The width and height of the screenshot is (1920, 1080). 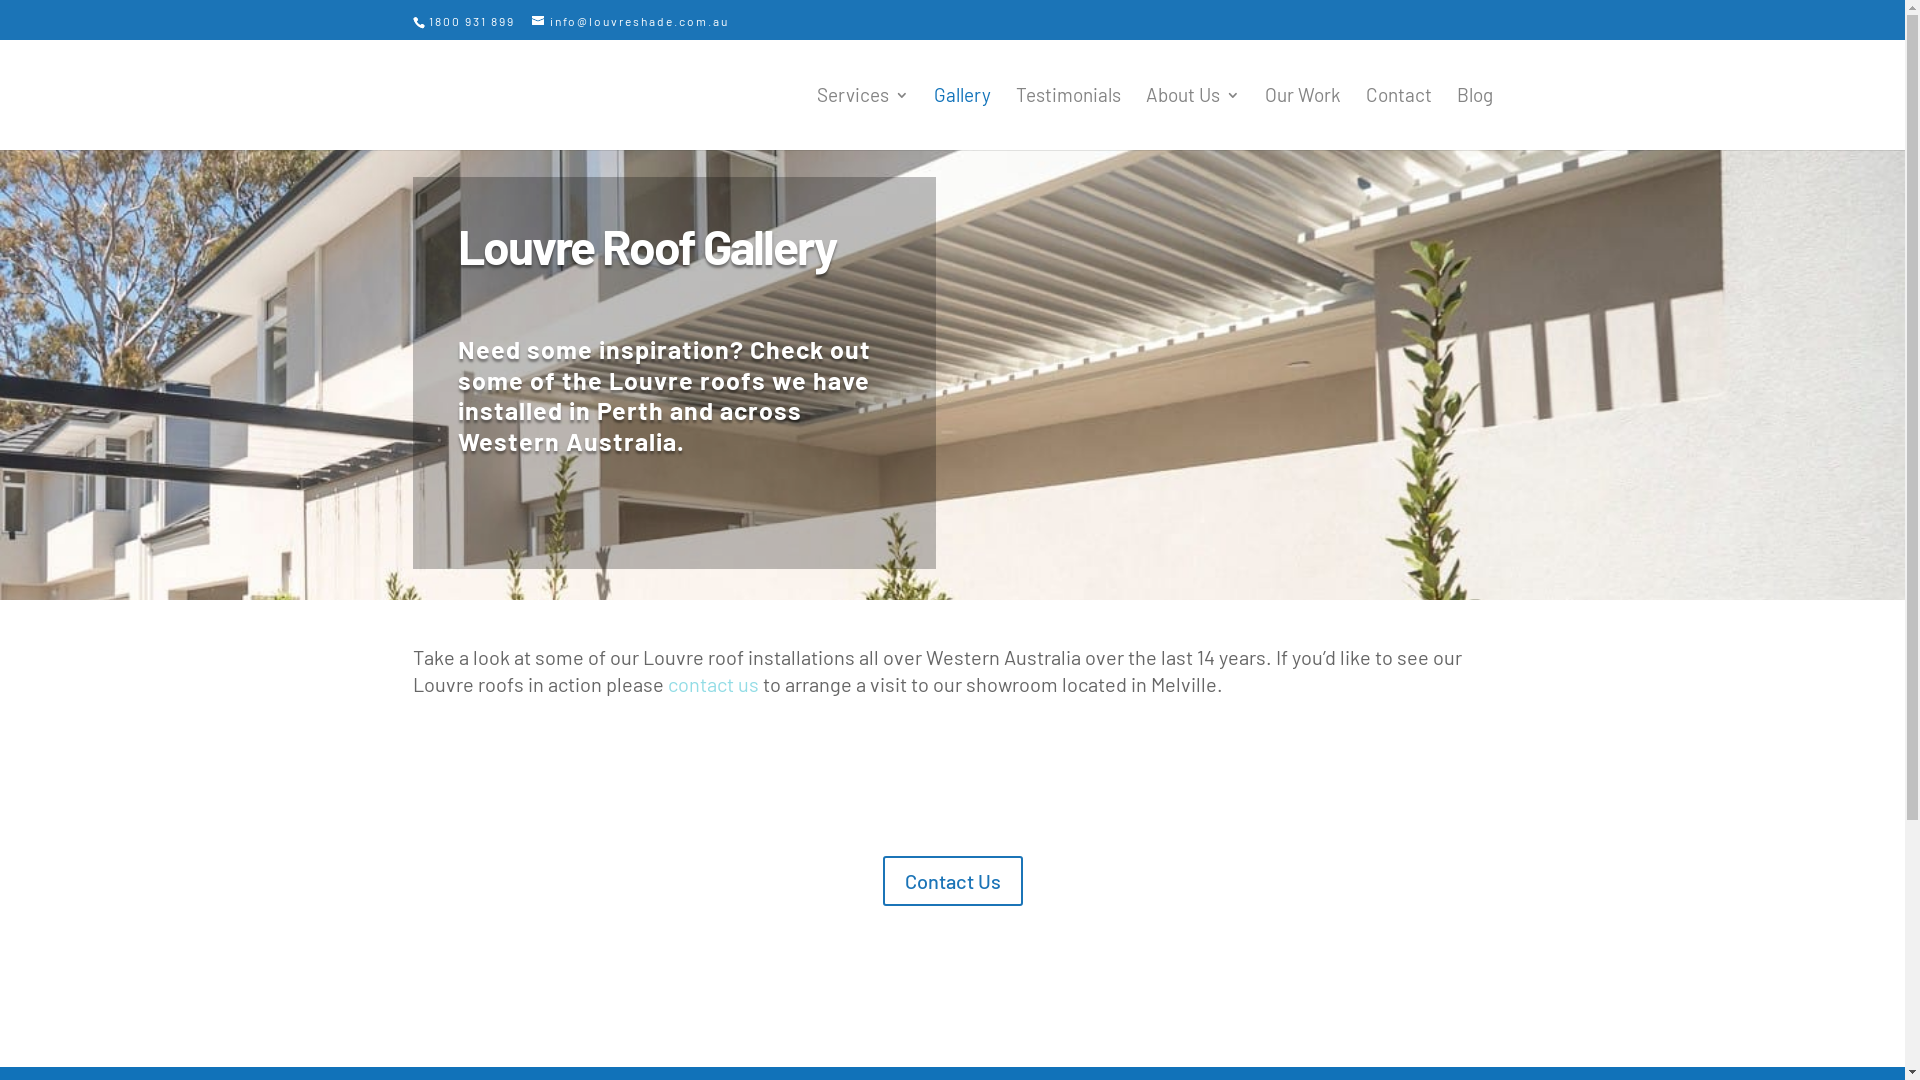 What do you see at coordinates (1399, 119) in the screenshot?
I see `Contact` at bounding box center [1399, 119].